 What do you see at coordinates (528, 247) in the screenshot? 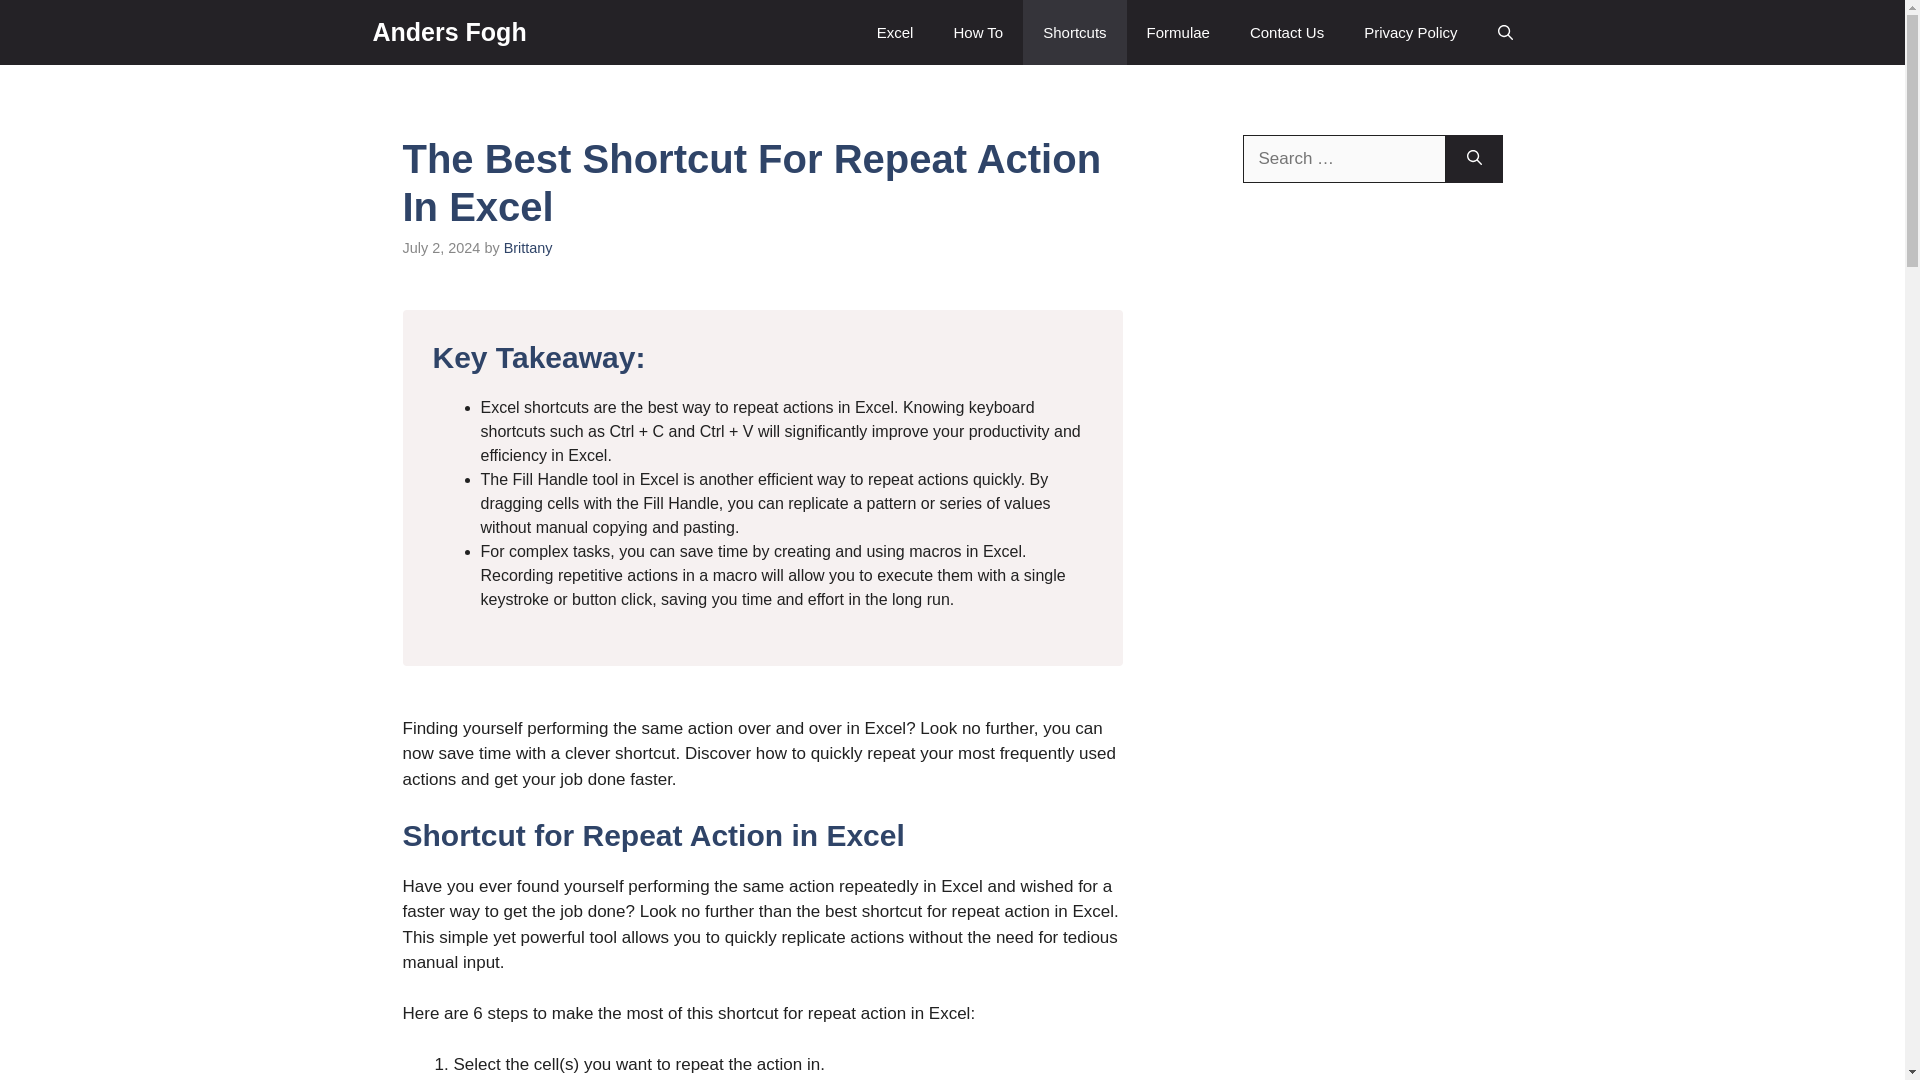
I see `Brittany` at bounding box center [528, 247].